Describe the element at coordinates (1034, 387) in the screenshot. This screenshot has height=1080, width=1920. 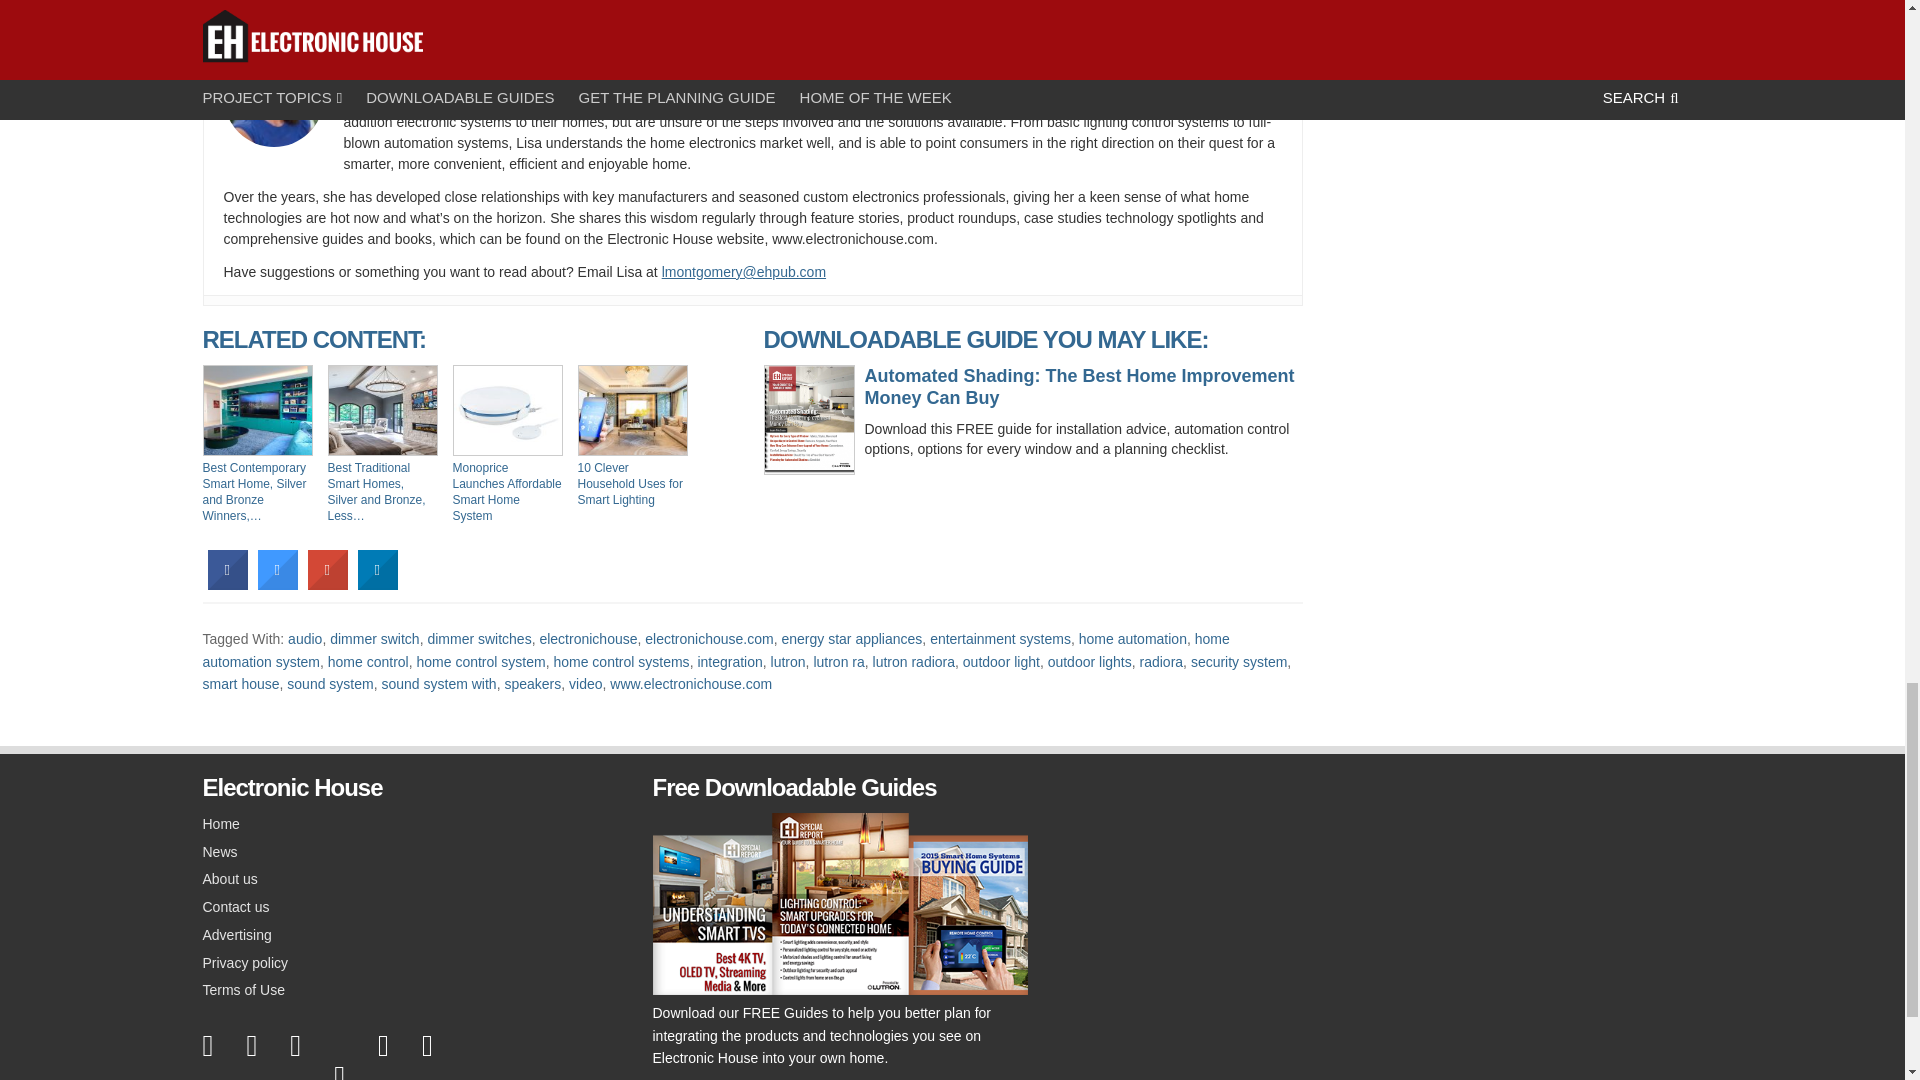
I see `Automated Shading: The Best Home Improvement Money Can Buy` at that location.